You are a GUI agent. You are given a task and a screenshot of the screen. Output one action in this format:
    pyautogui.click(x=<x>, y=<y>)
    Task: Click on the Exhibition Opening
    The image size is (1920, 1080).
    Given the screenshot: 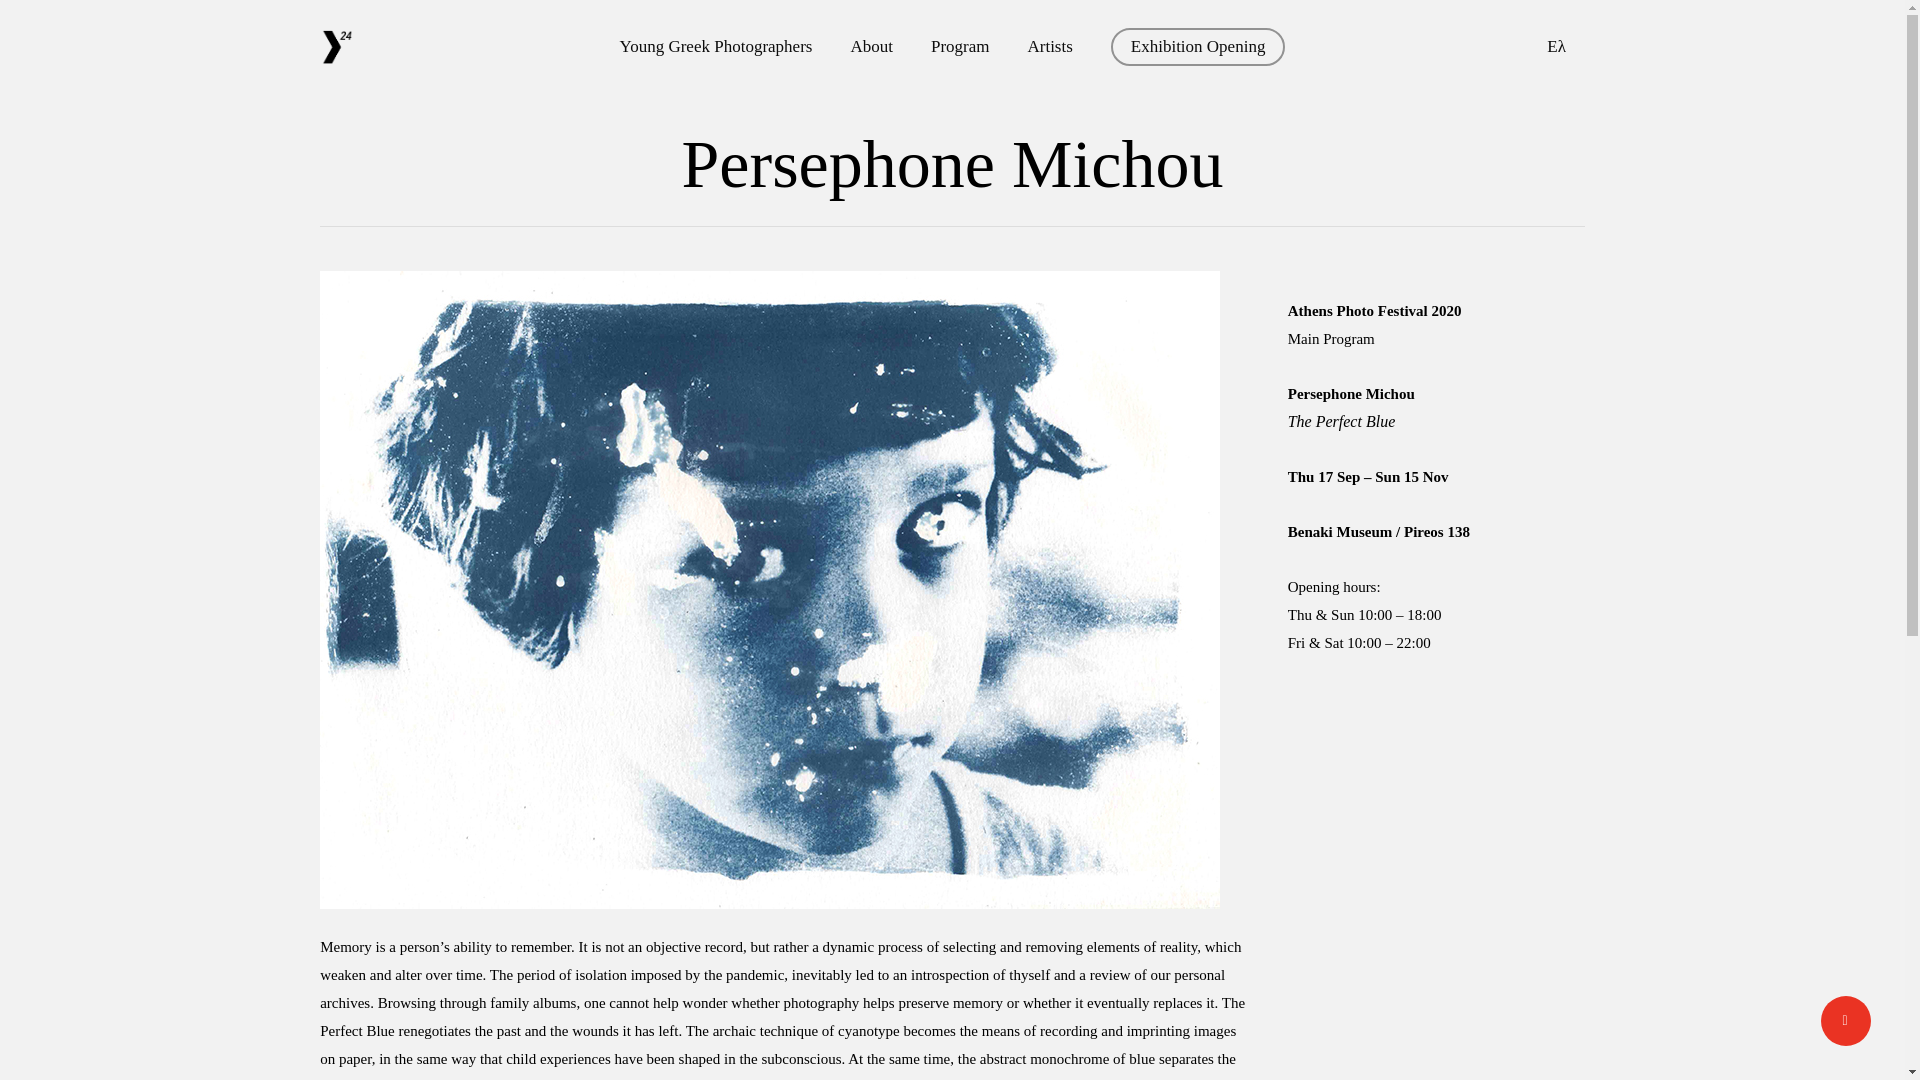 What is the action you would take?
    pyautogui.click(x=1198, y=46)
    